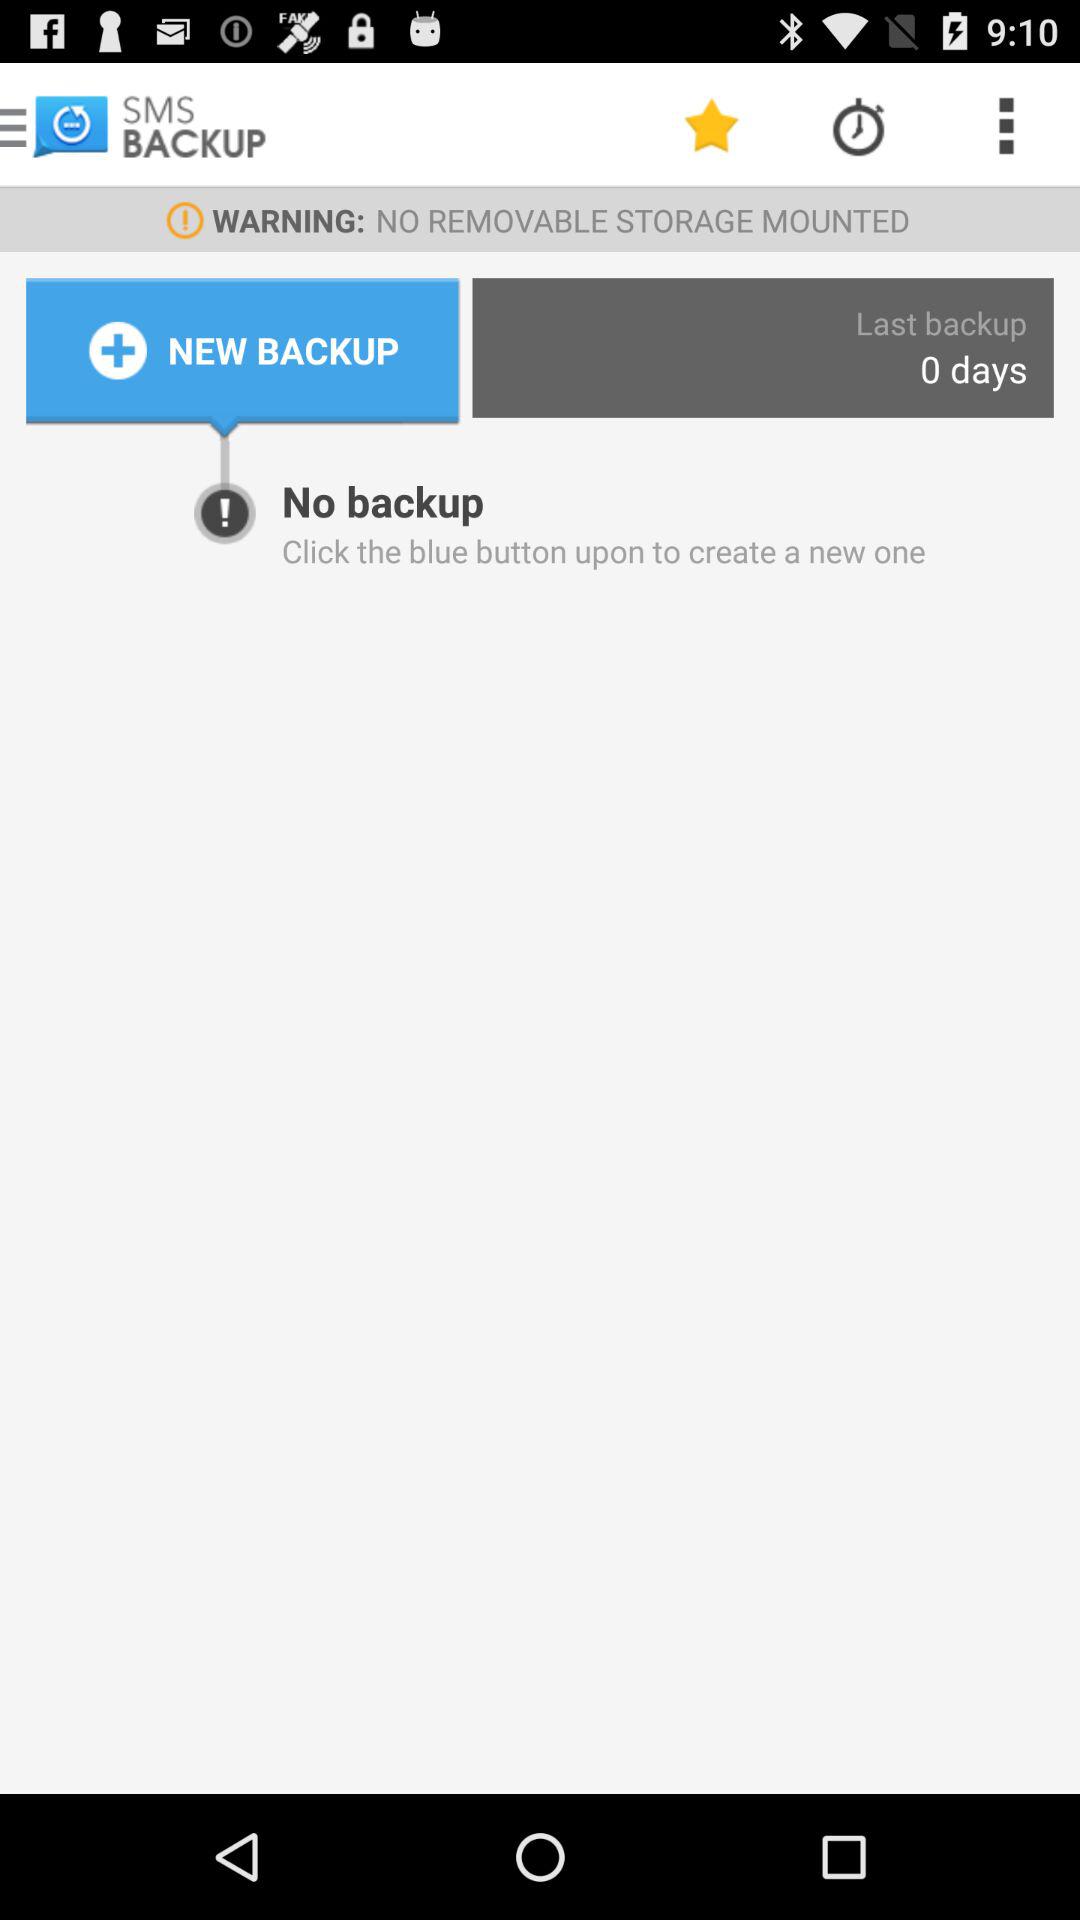 Image resolution: width=1080 pixels, height=1920 pixels. Describe the element at coordinates (712, 126) in the screenshot. I see `choose the app above no removable storage icon` at that location.